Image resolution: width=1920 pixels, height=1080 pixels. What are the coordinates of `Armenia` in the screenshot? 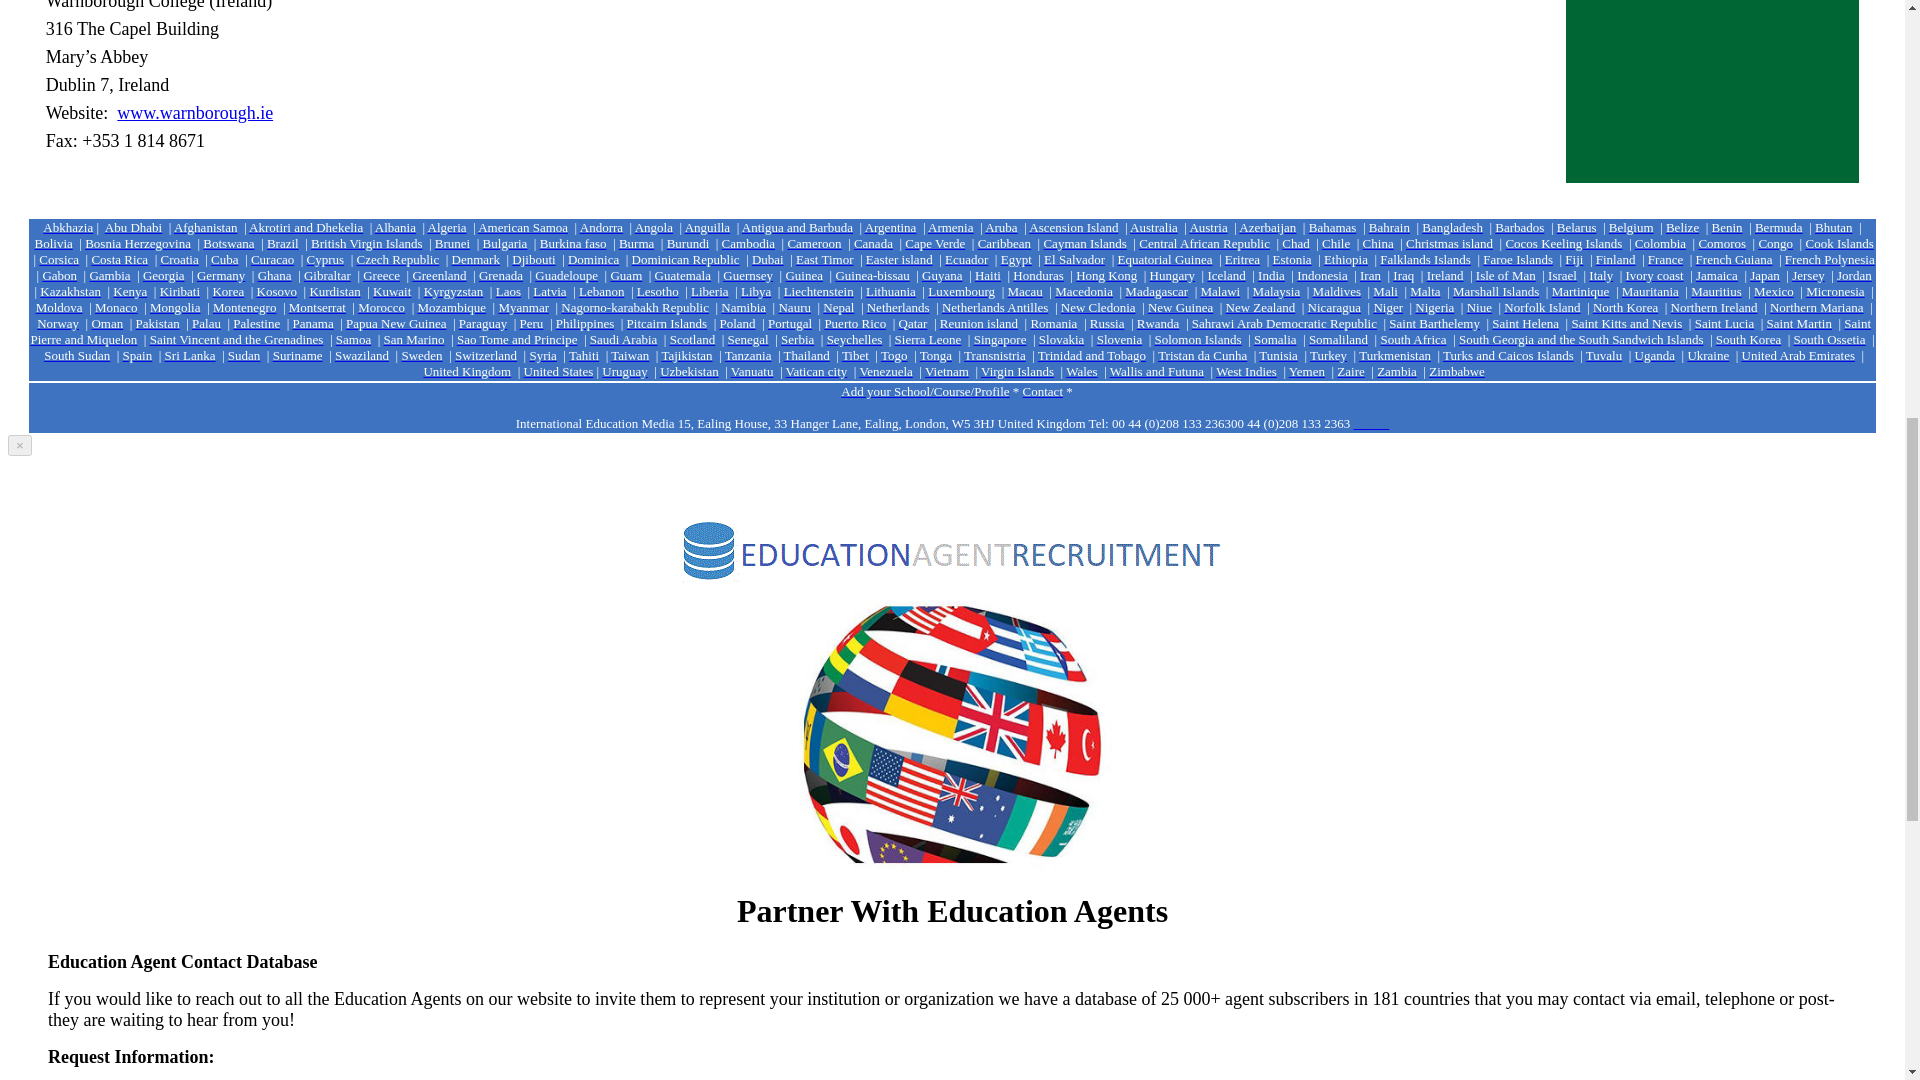 It's located at (950, 226).